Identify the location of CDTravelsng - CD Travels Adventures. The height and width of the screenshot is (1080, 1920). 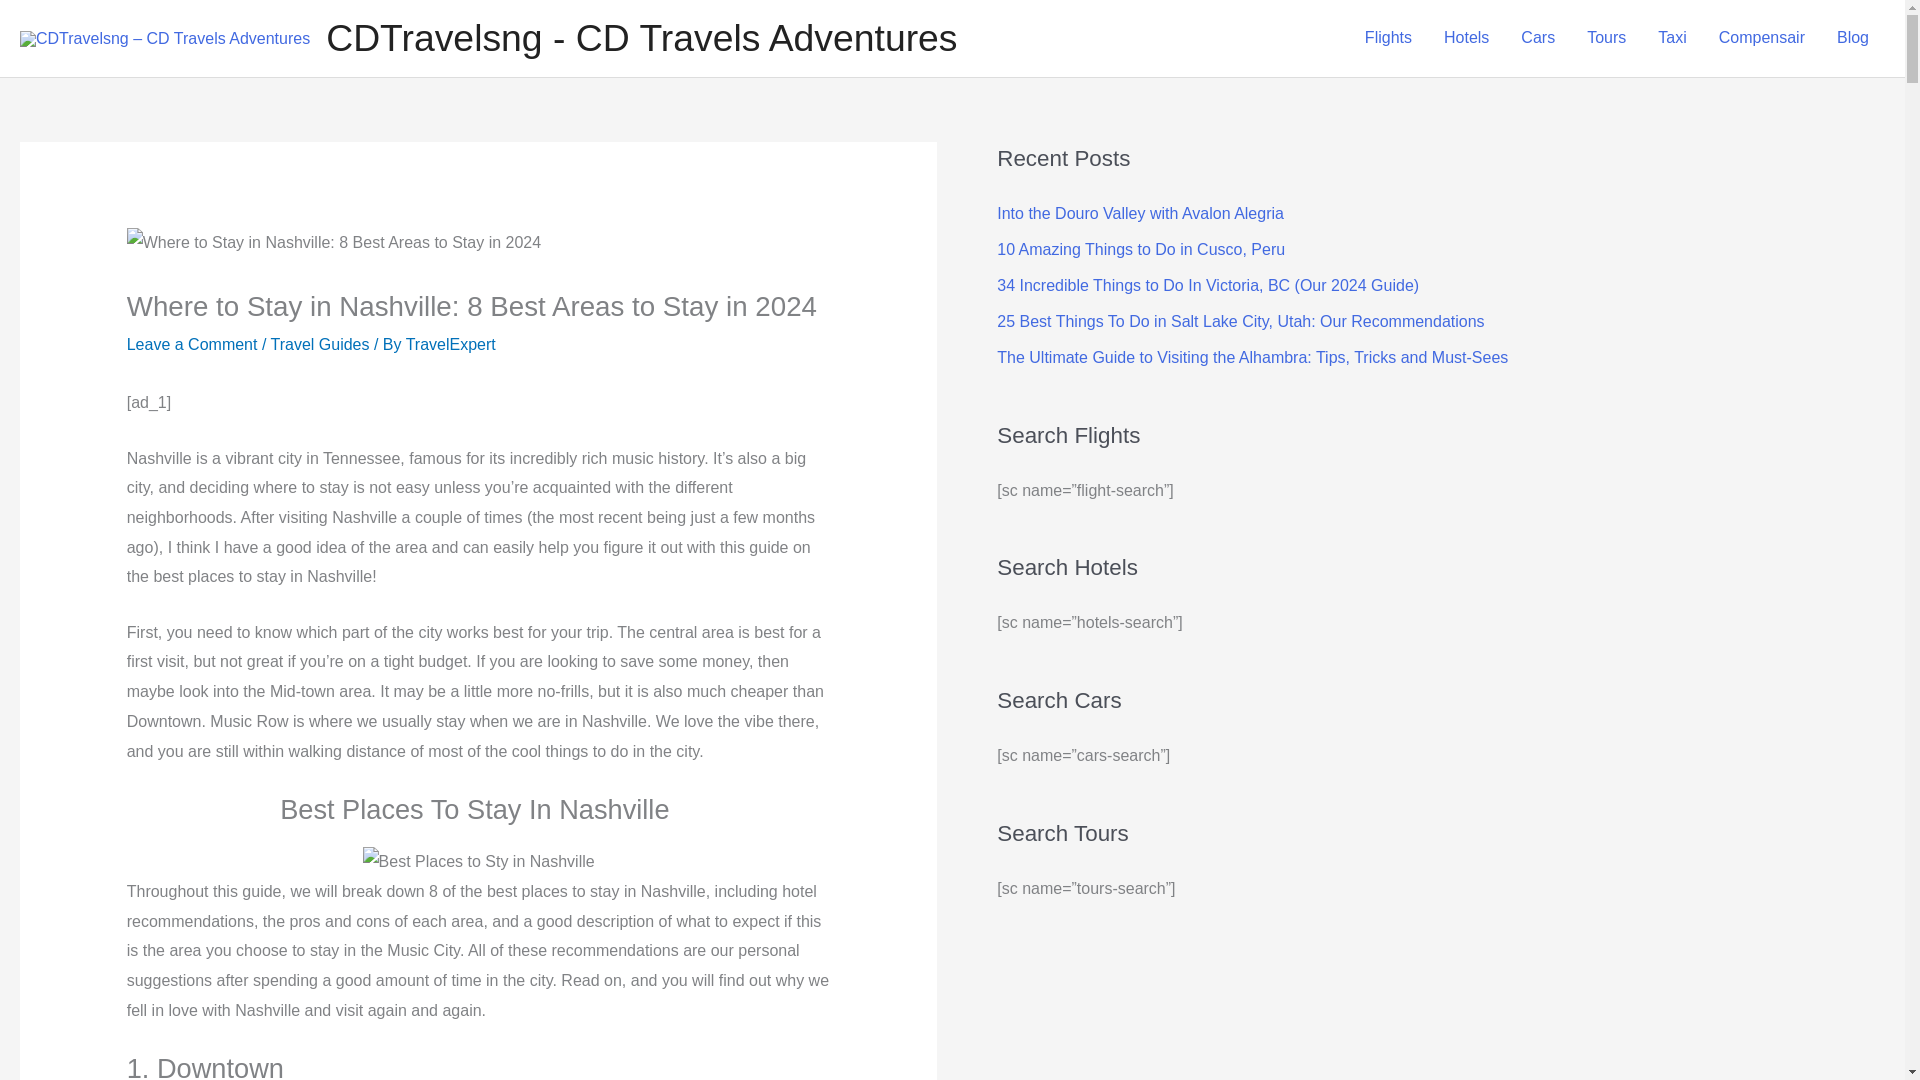
(641, 38).